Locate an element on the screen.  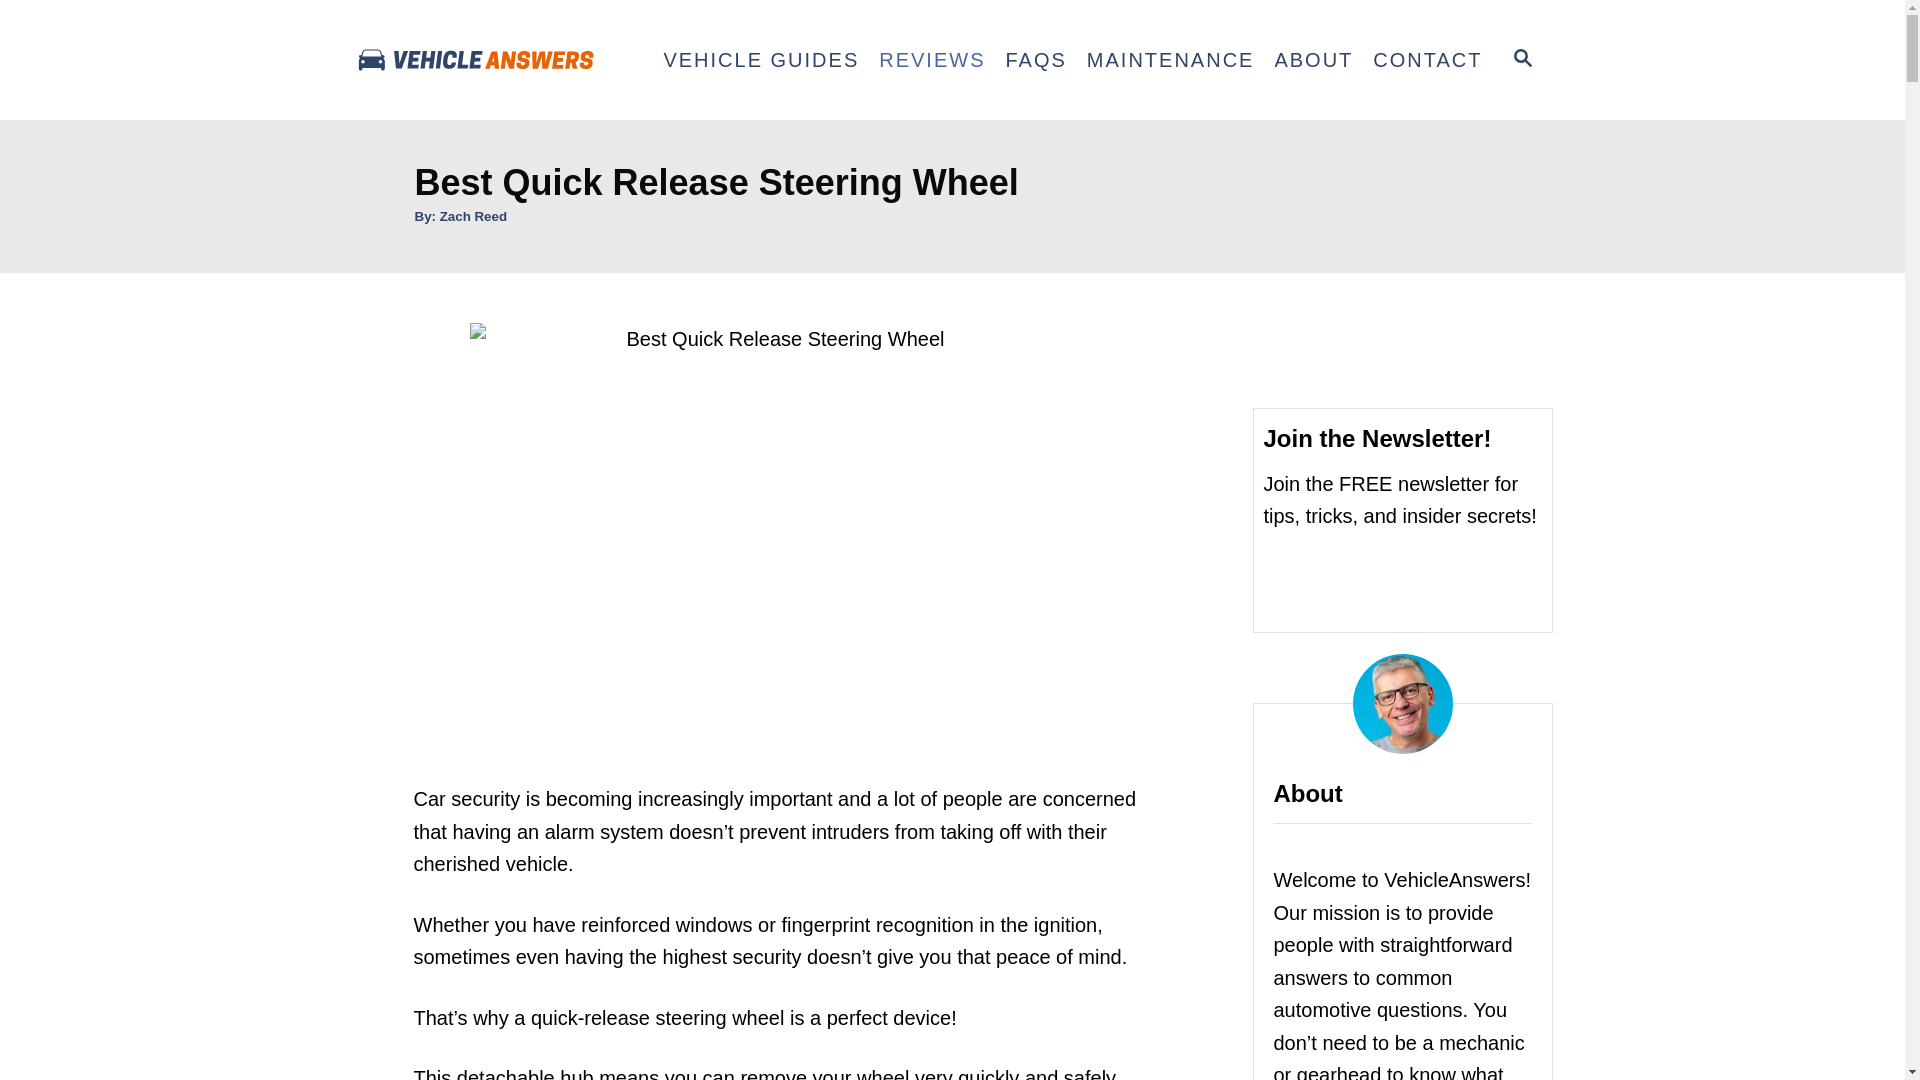
Zach Reed is located at coordinates (472, 216).